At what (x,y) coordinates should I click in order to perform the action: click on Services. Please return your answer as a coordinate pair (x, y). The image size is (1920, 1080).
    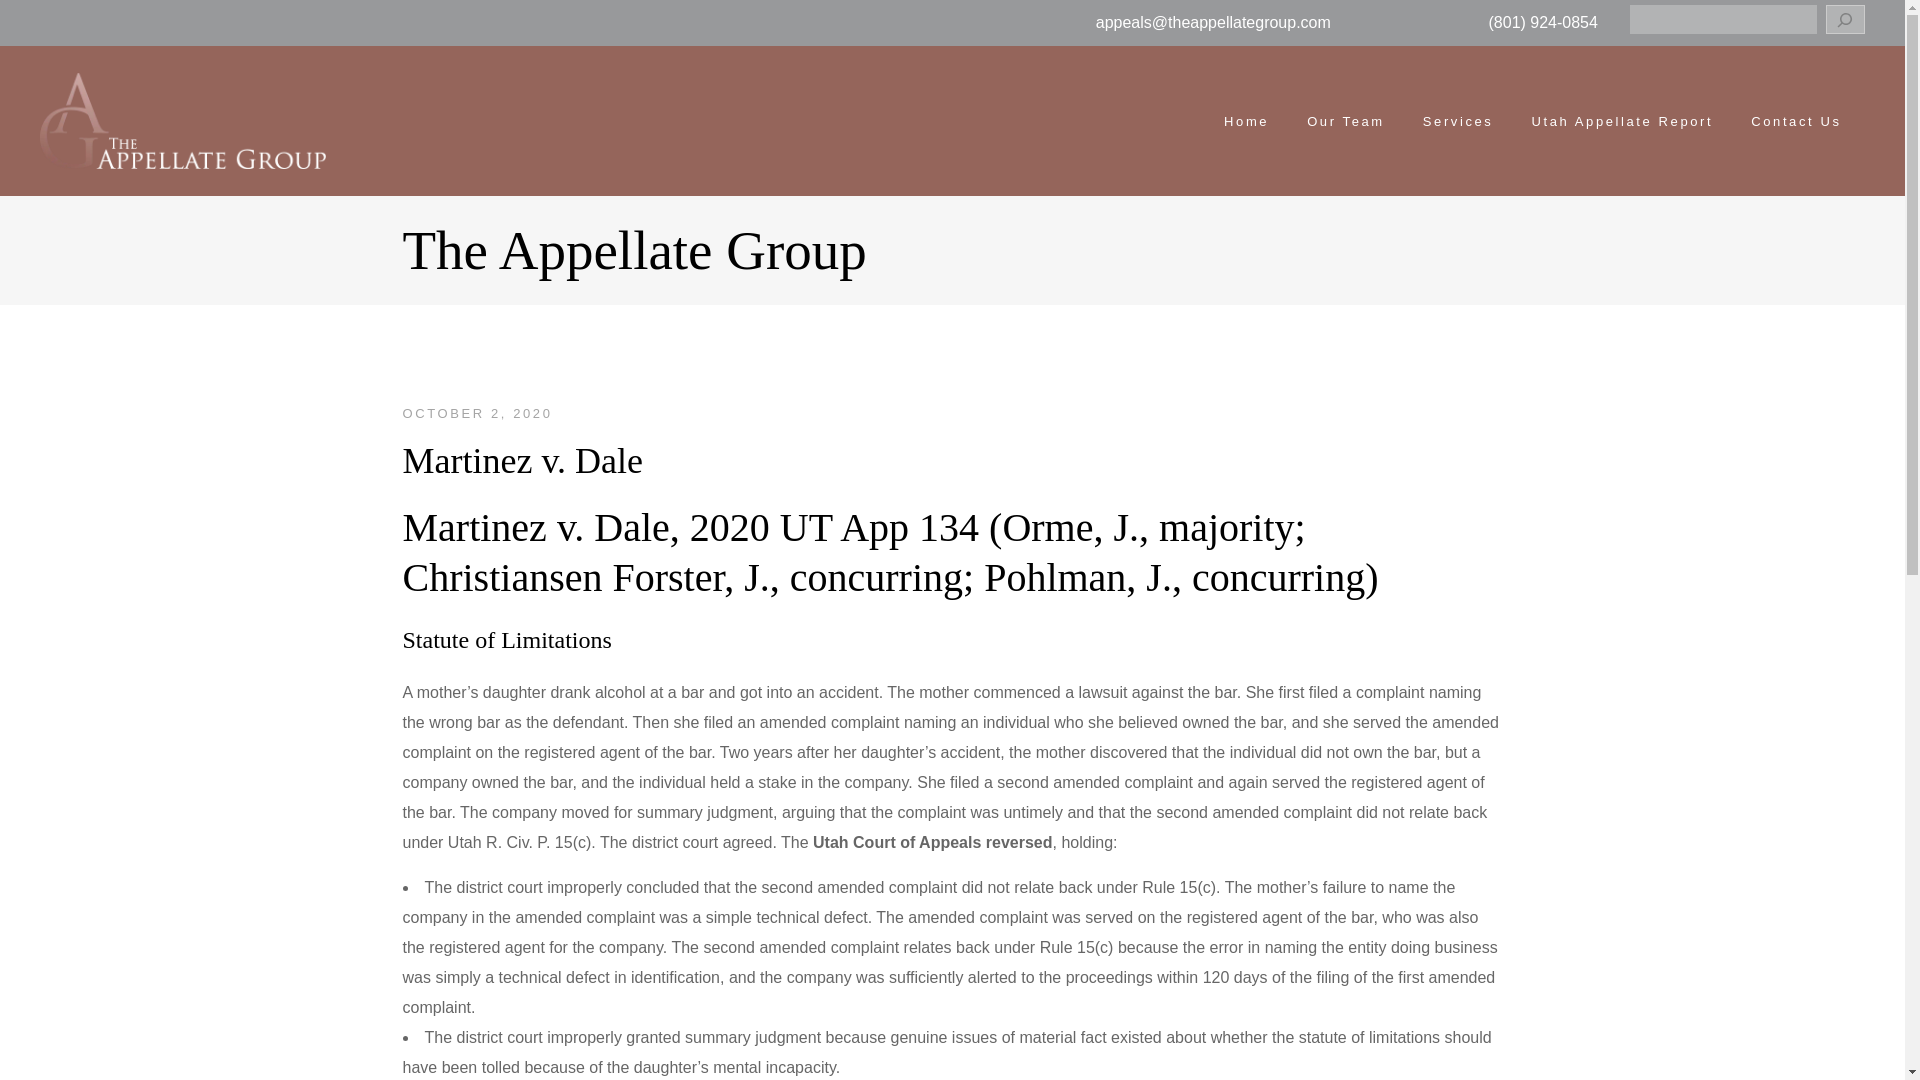
    Looking at the image, I should click on (1458, 121).